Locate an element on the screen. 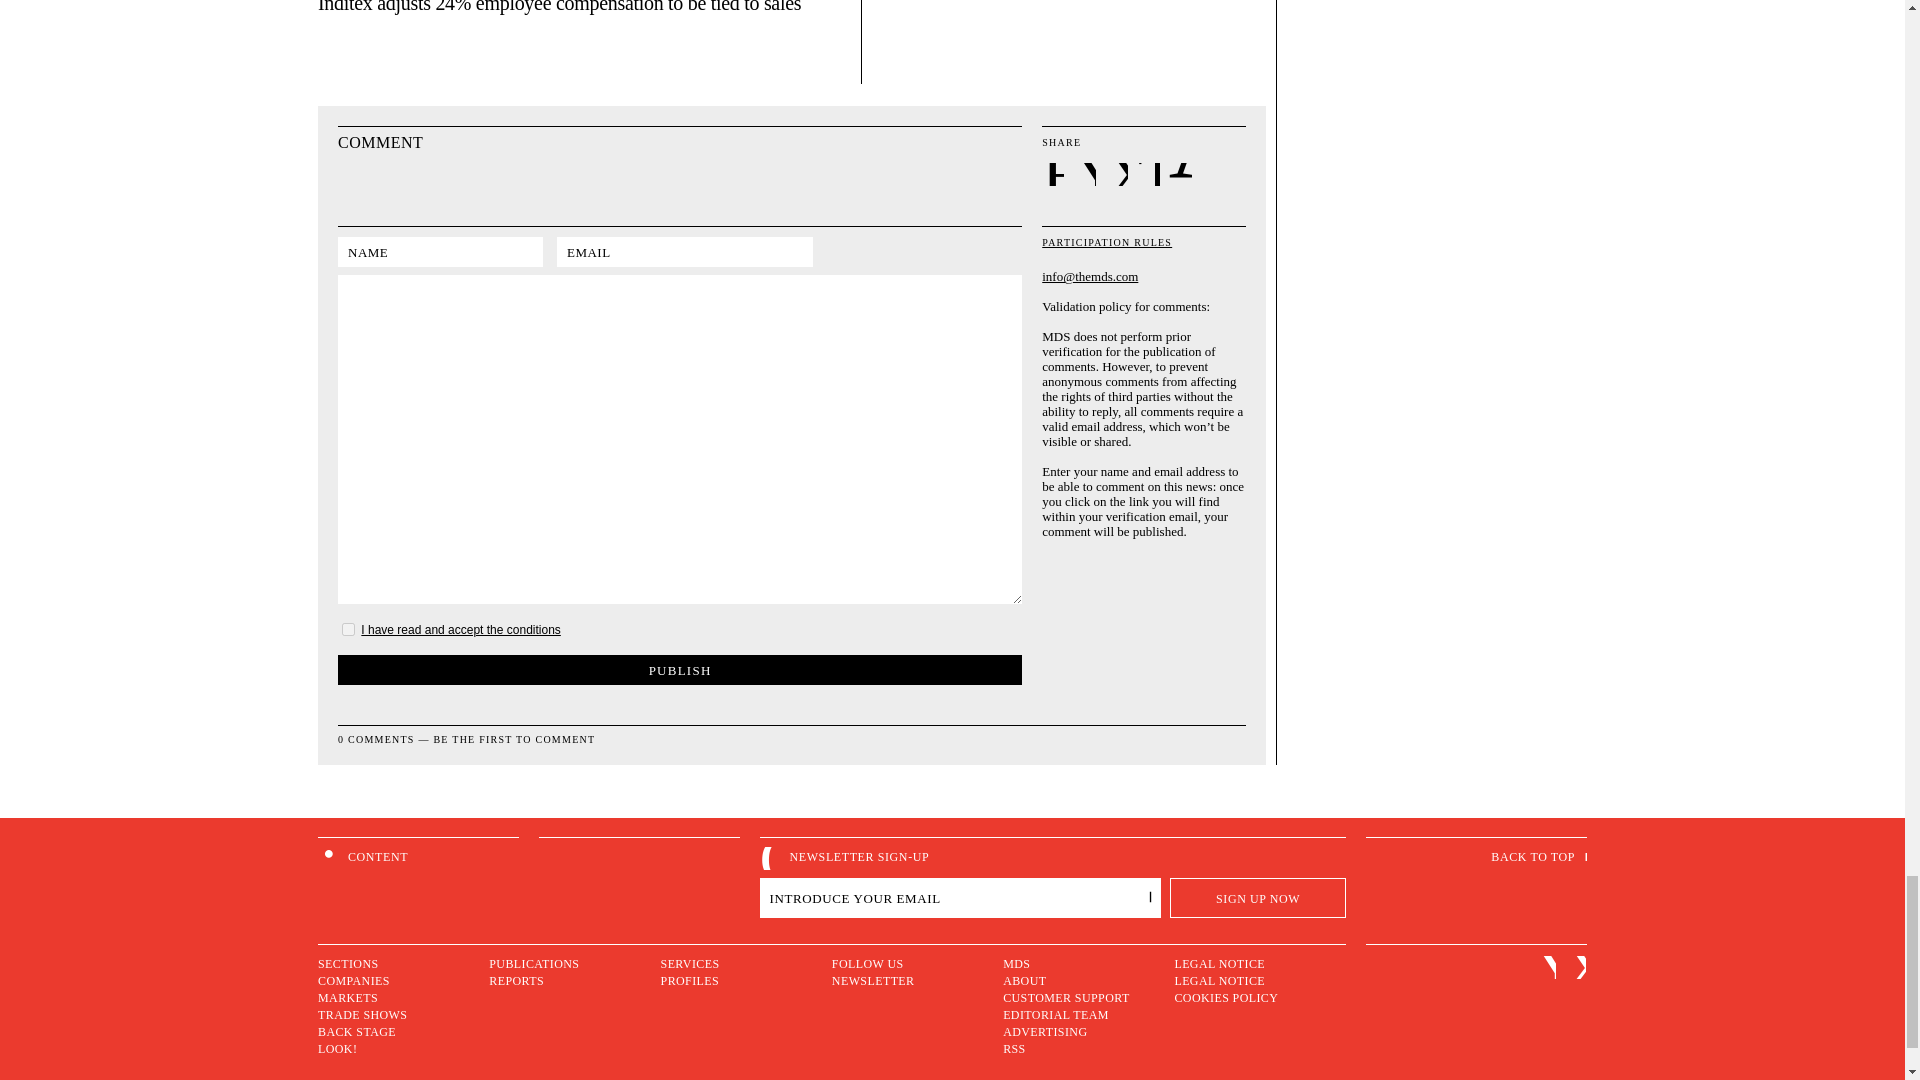 The width and height of the screenshot is (1920, 1080). T is located at coordinates (1150, 175).